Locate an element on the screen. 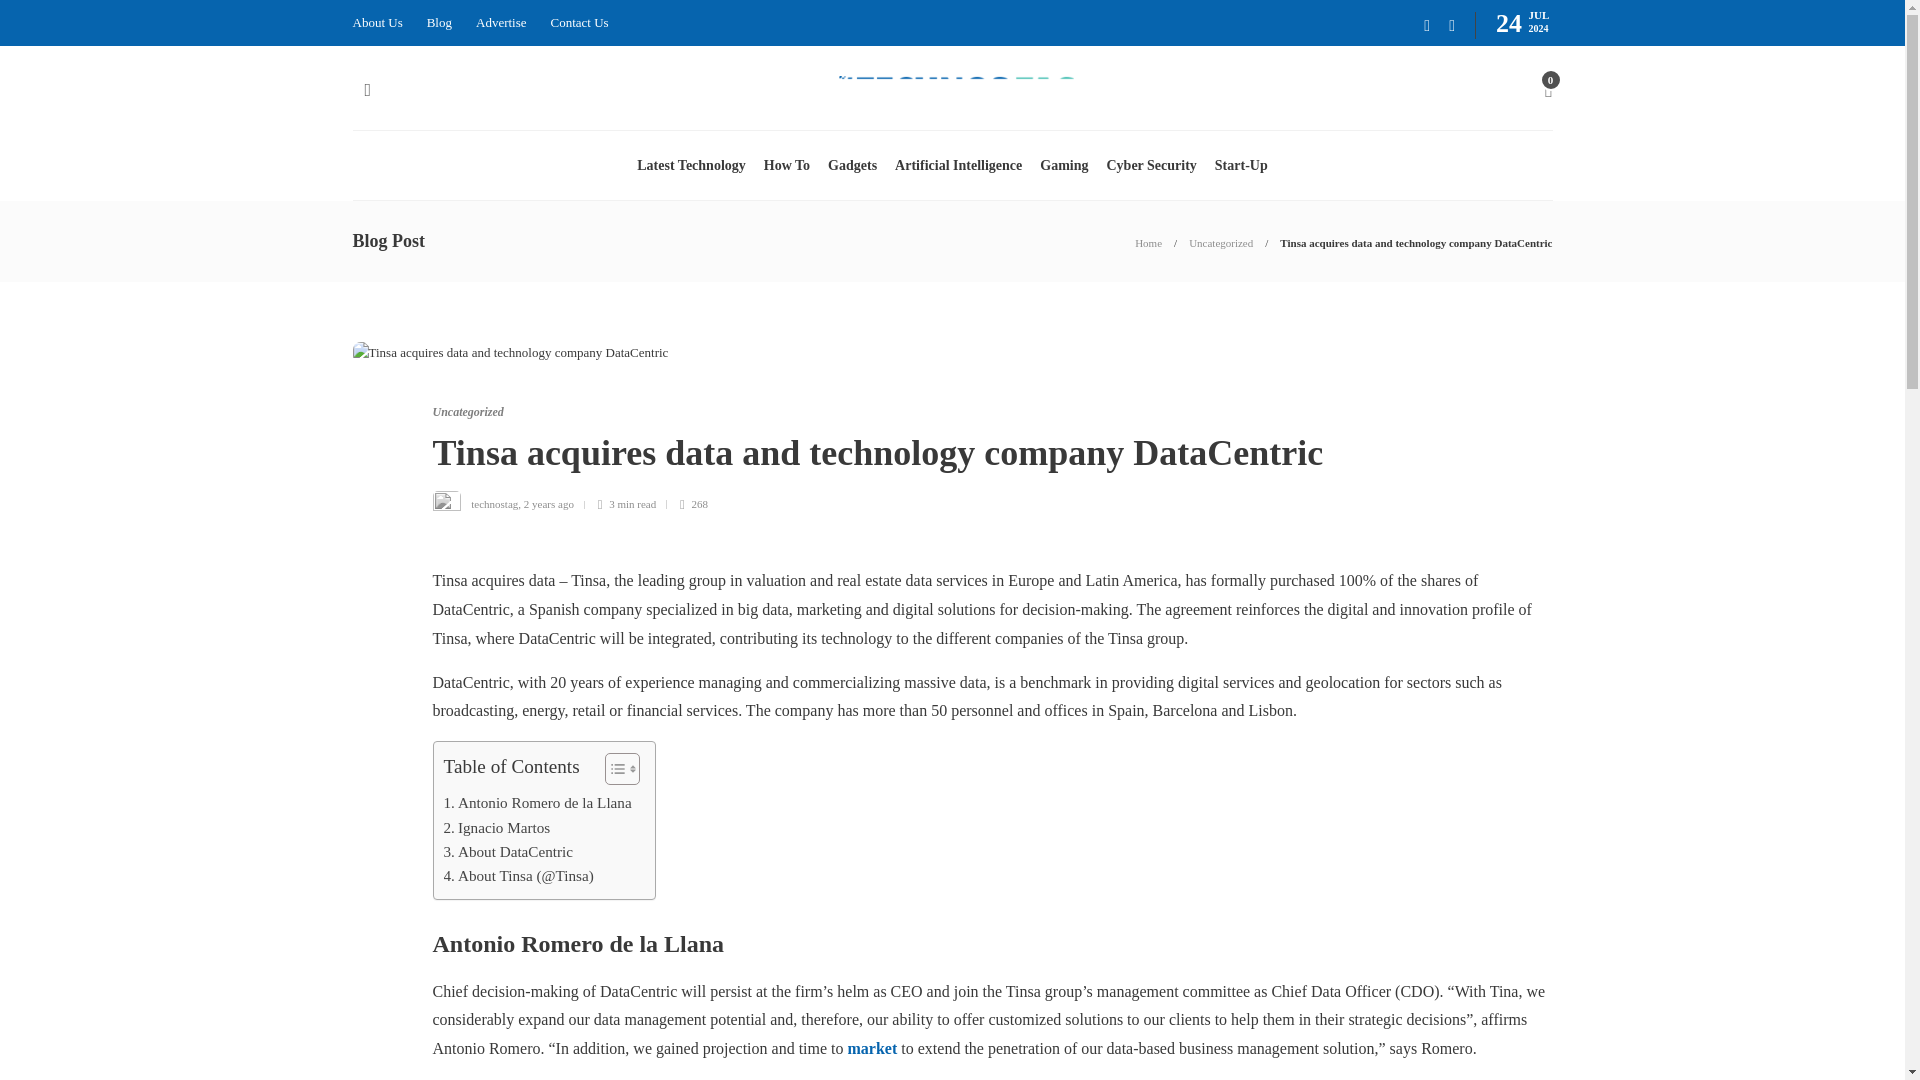  Uncategorized is located at coordinates (468, 412).